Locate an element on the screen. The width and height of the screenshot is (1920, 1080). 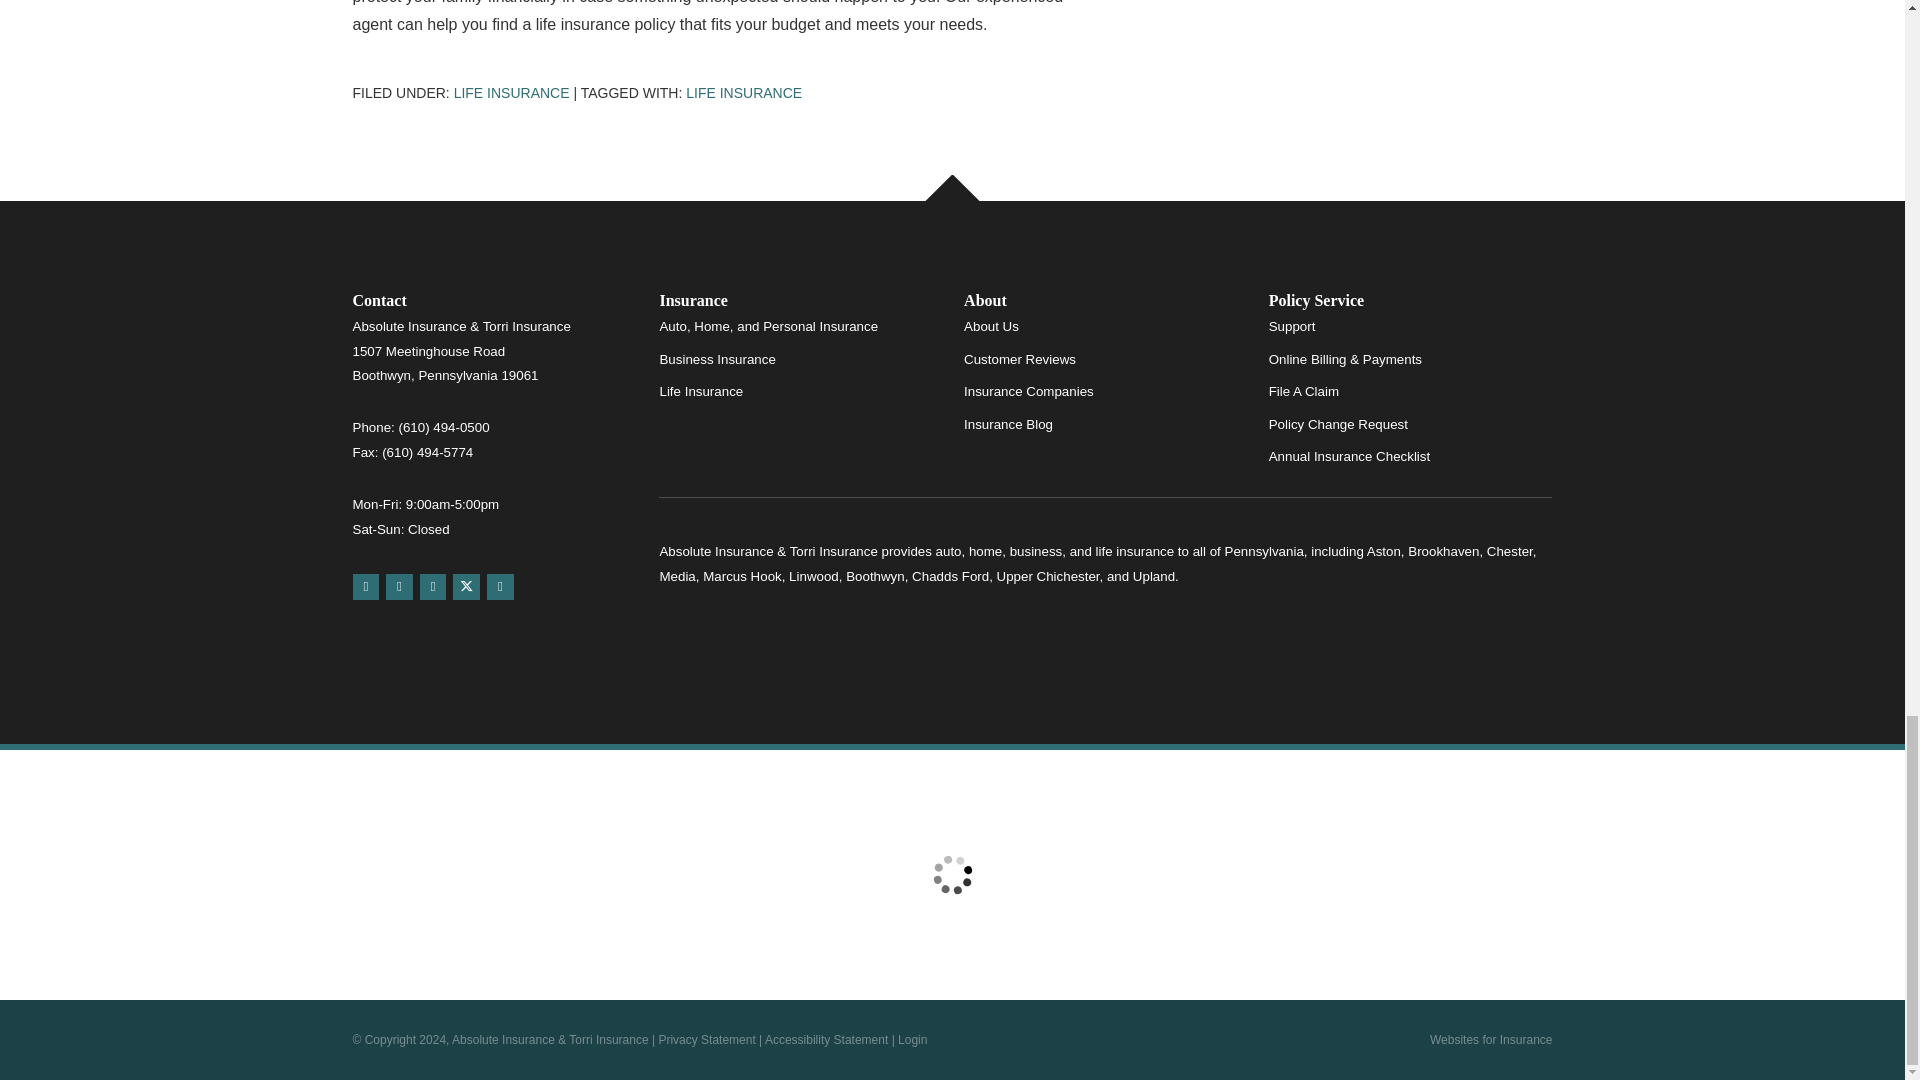
LinkedIn is located at coordinates (500, 586).